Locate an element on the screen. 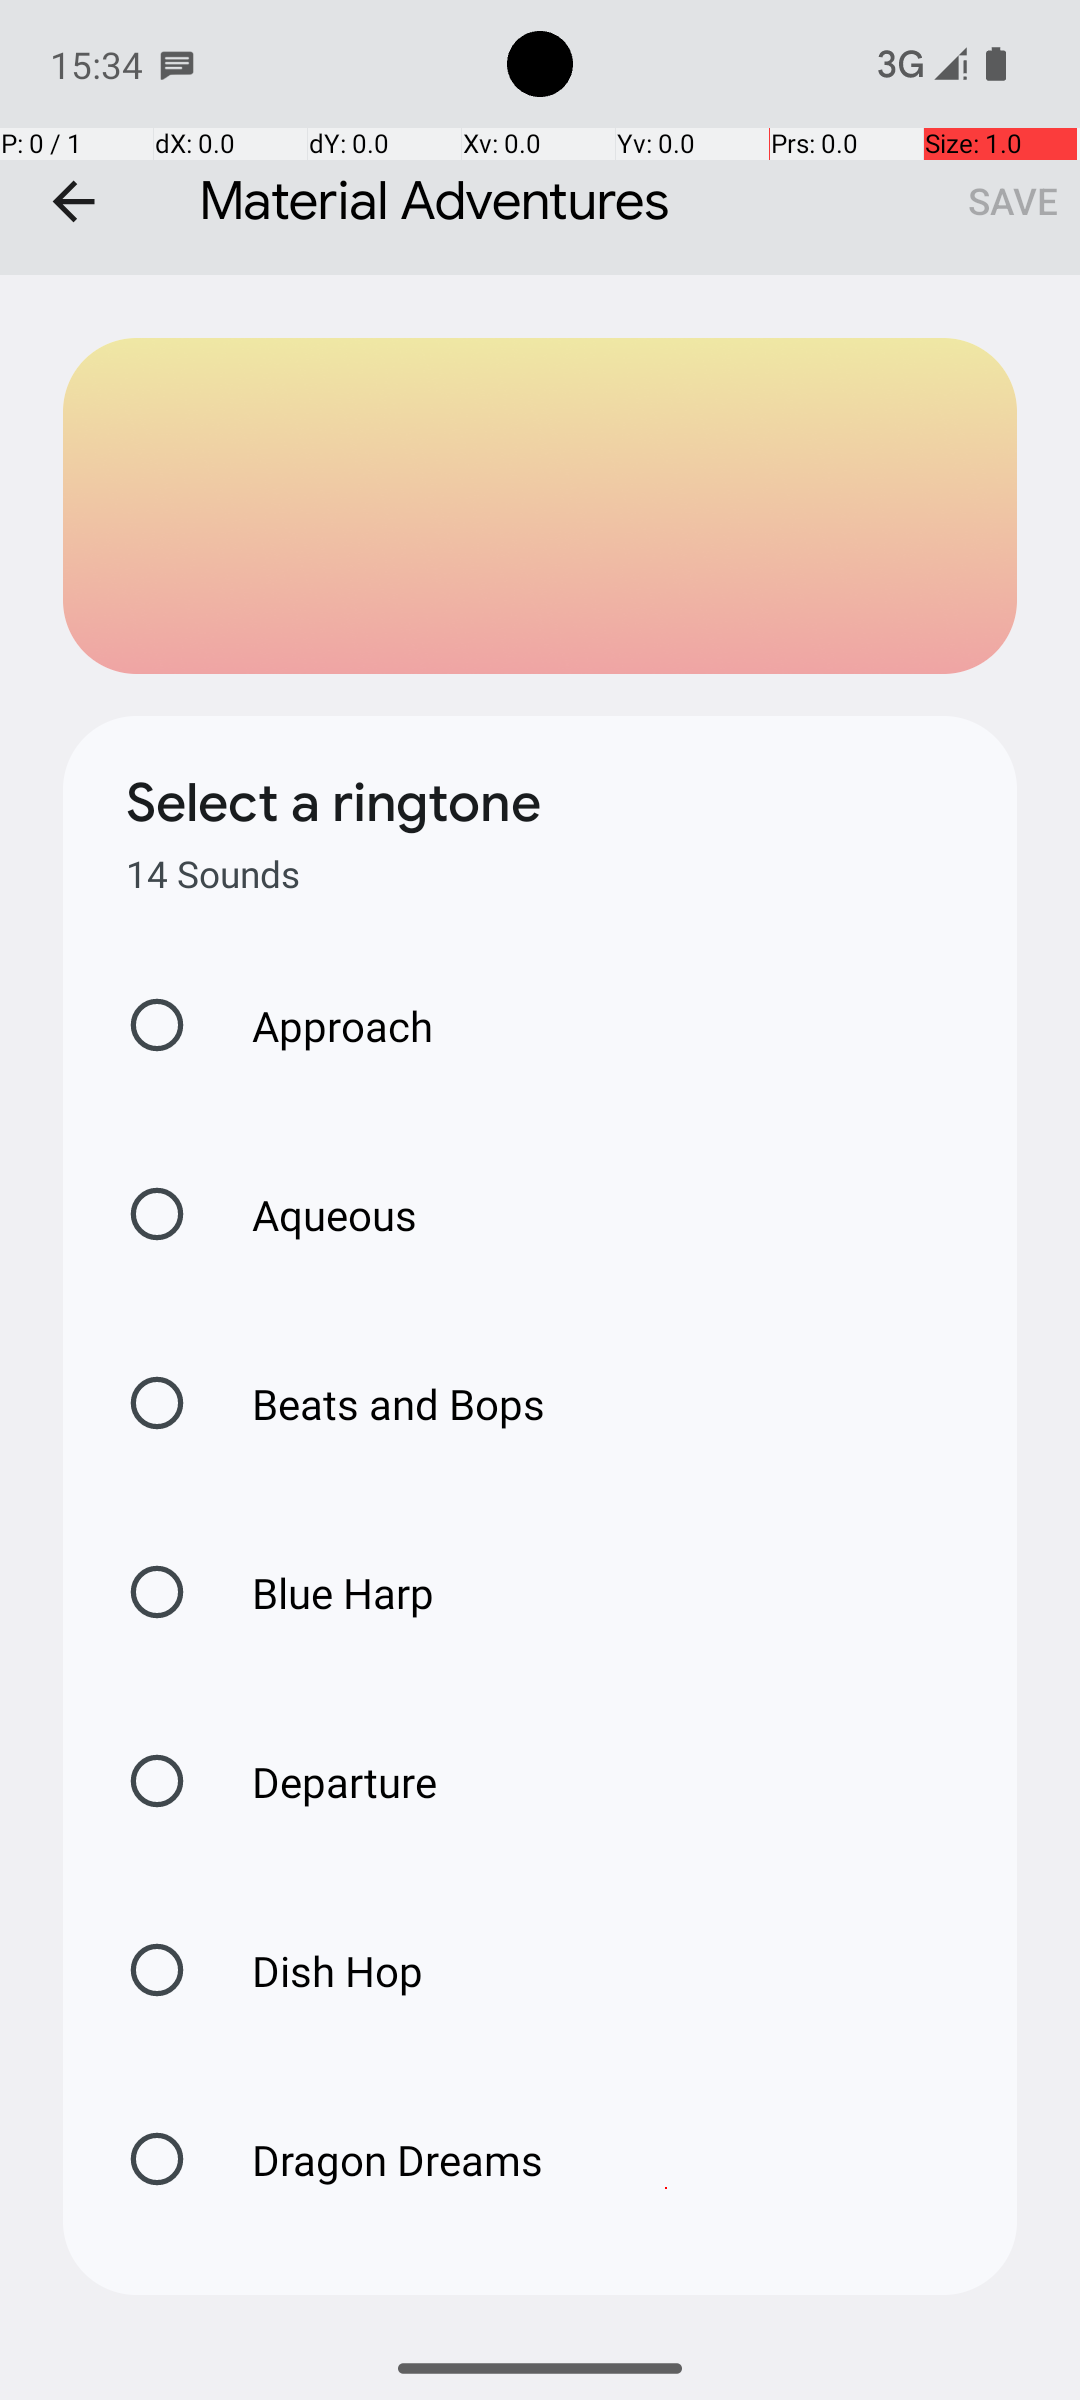 The height and width of the screenshot is (2400, 1080). Approach is located at coordinates (322, 1026).